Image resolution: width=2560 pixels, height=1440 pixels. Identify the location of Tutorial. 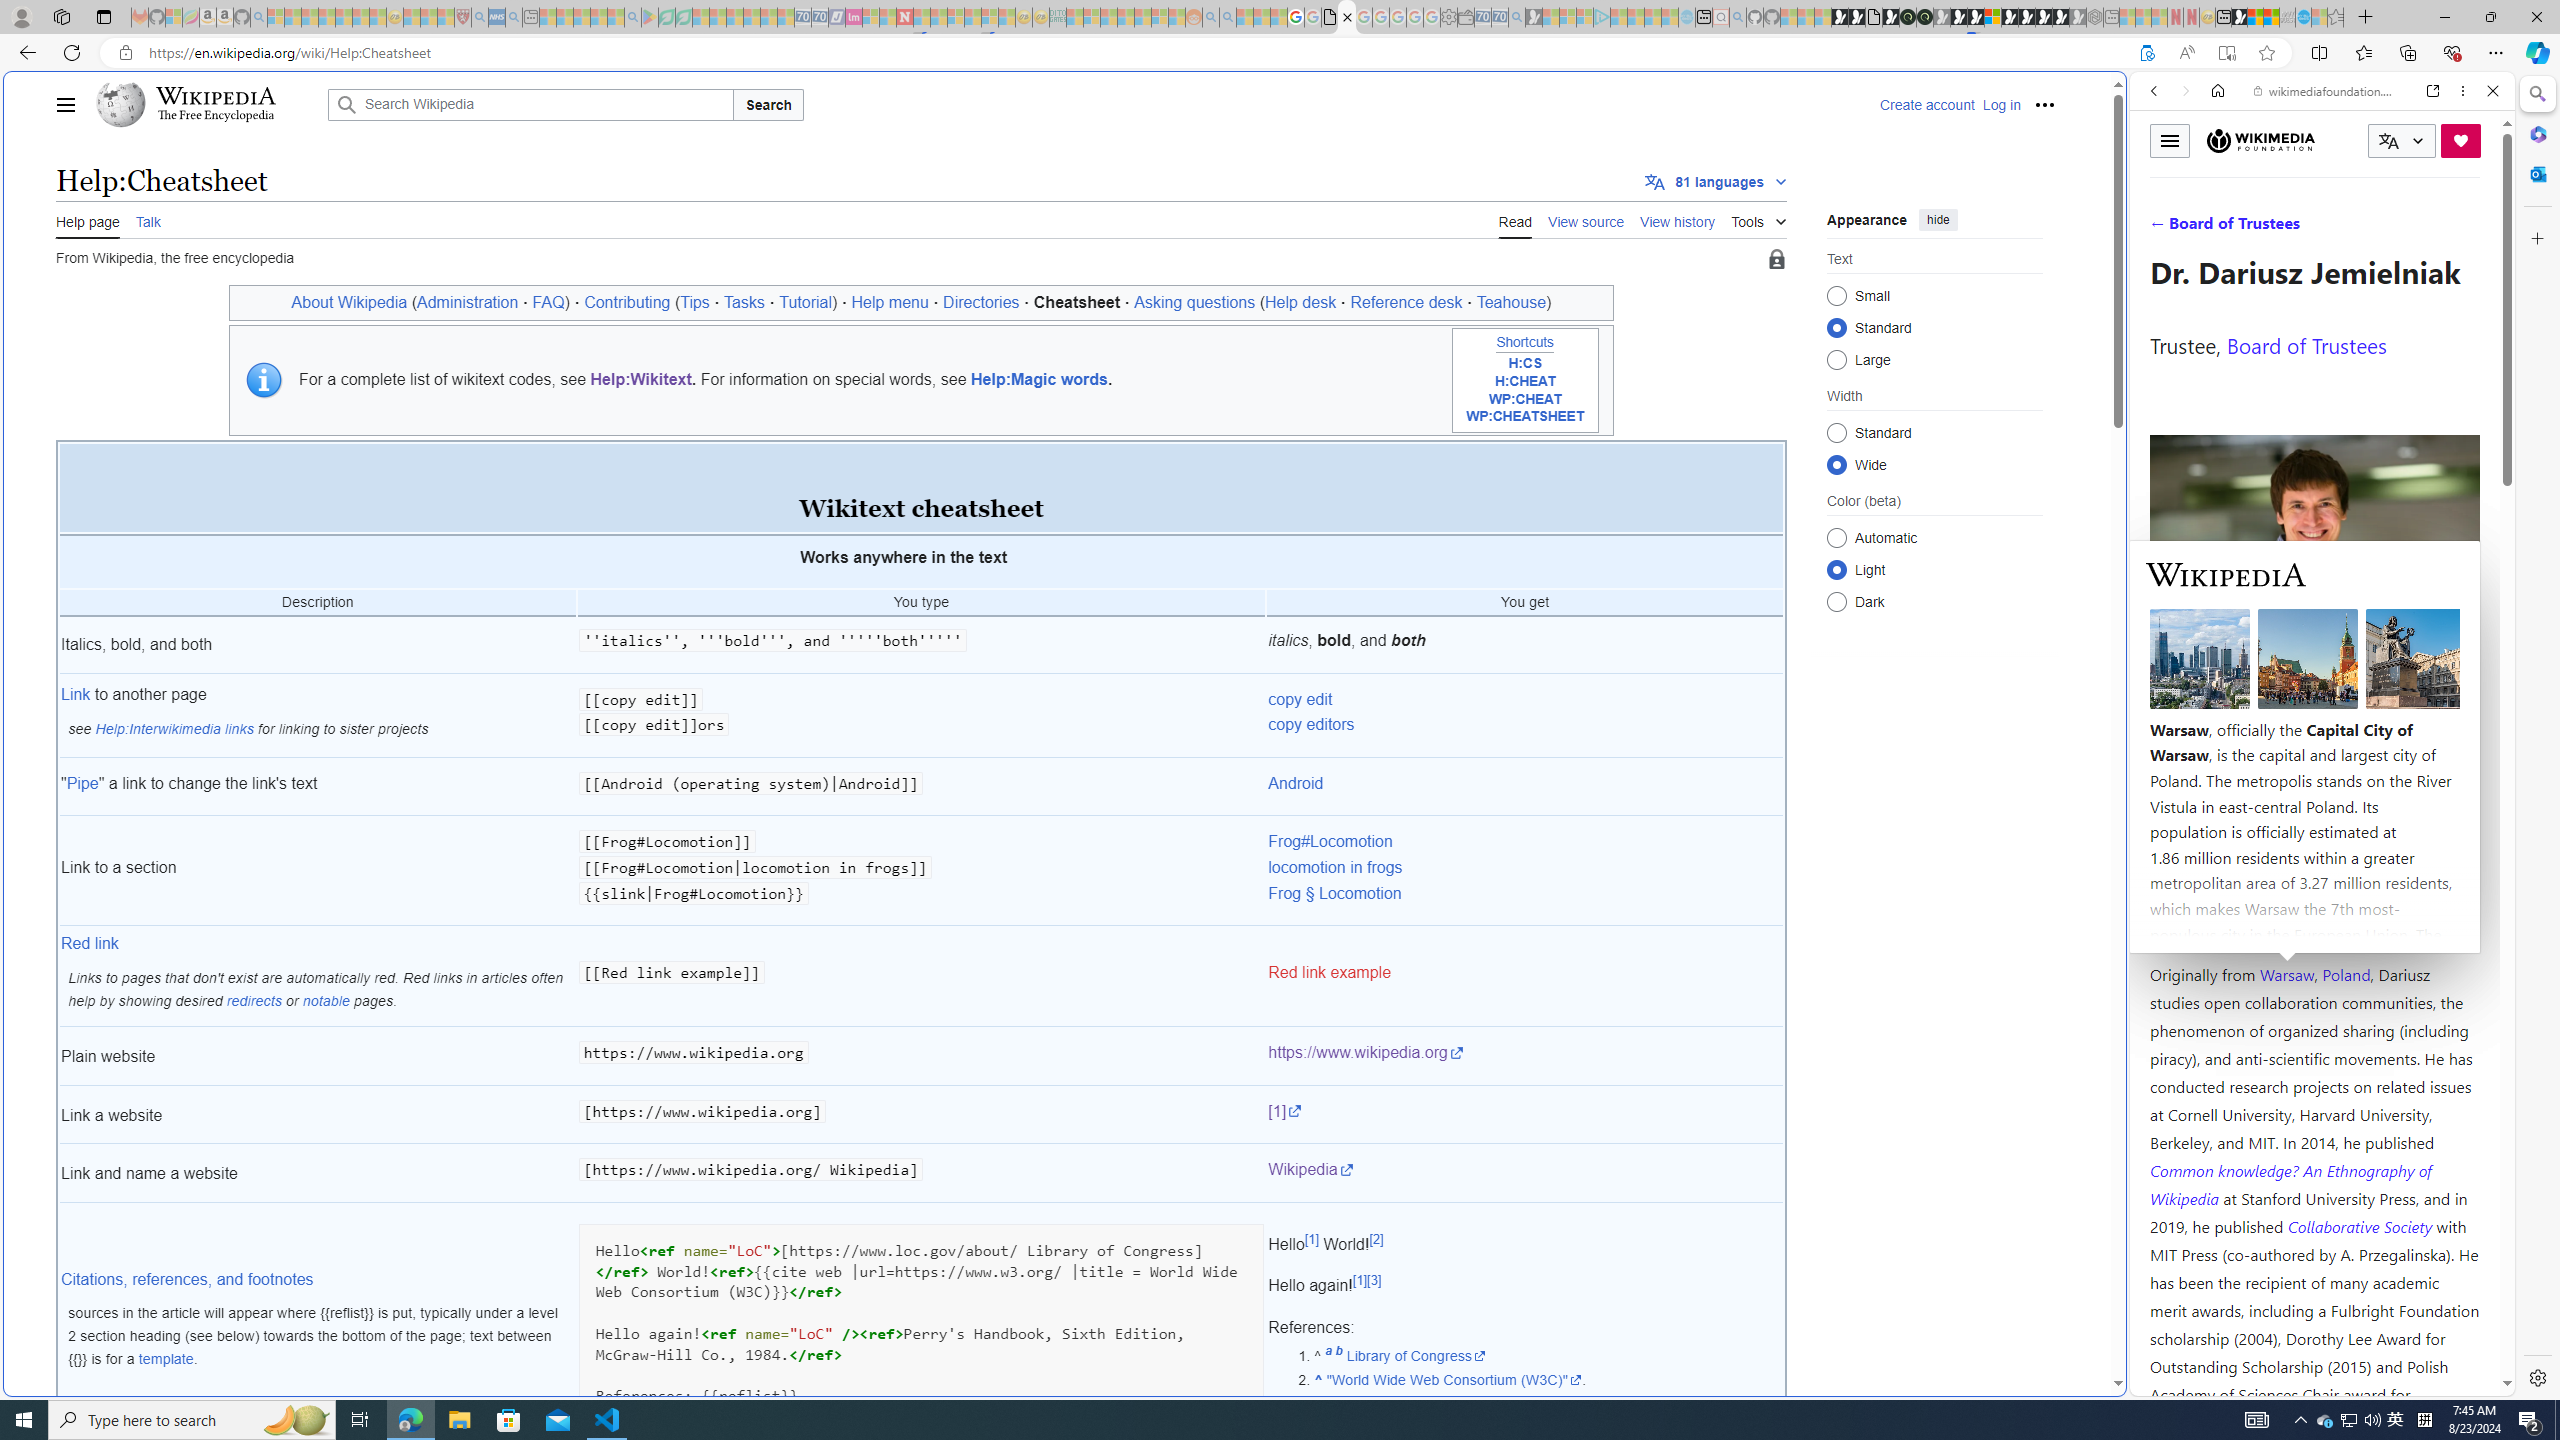
(805, 302).